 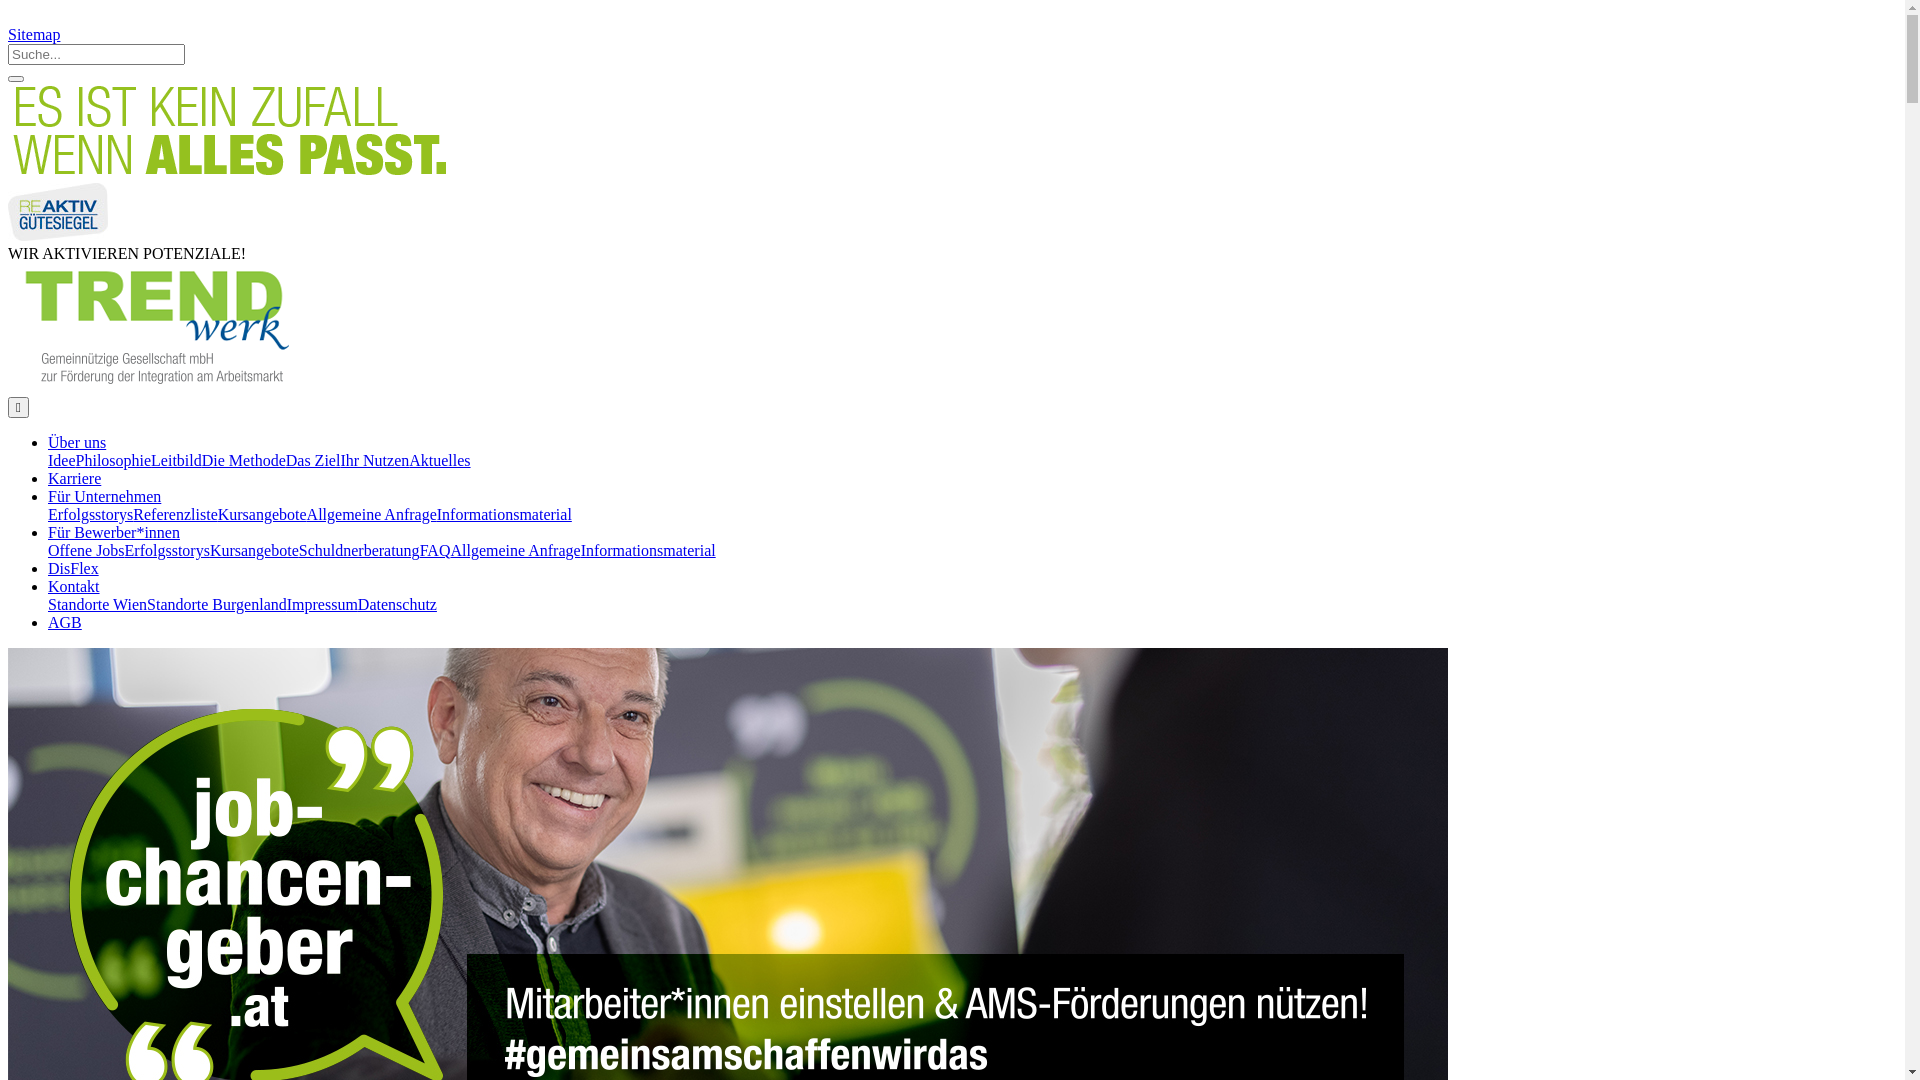 I want to click on Ihr Nutzen, so click(x=374, y=460).